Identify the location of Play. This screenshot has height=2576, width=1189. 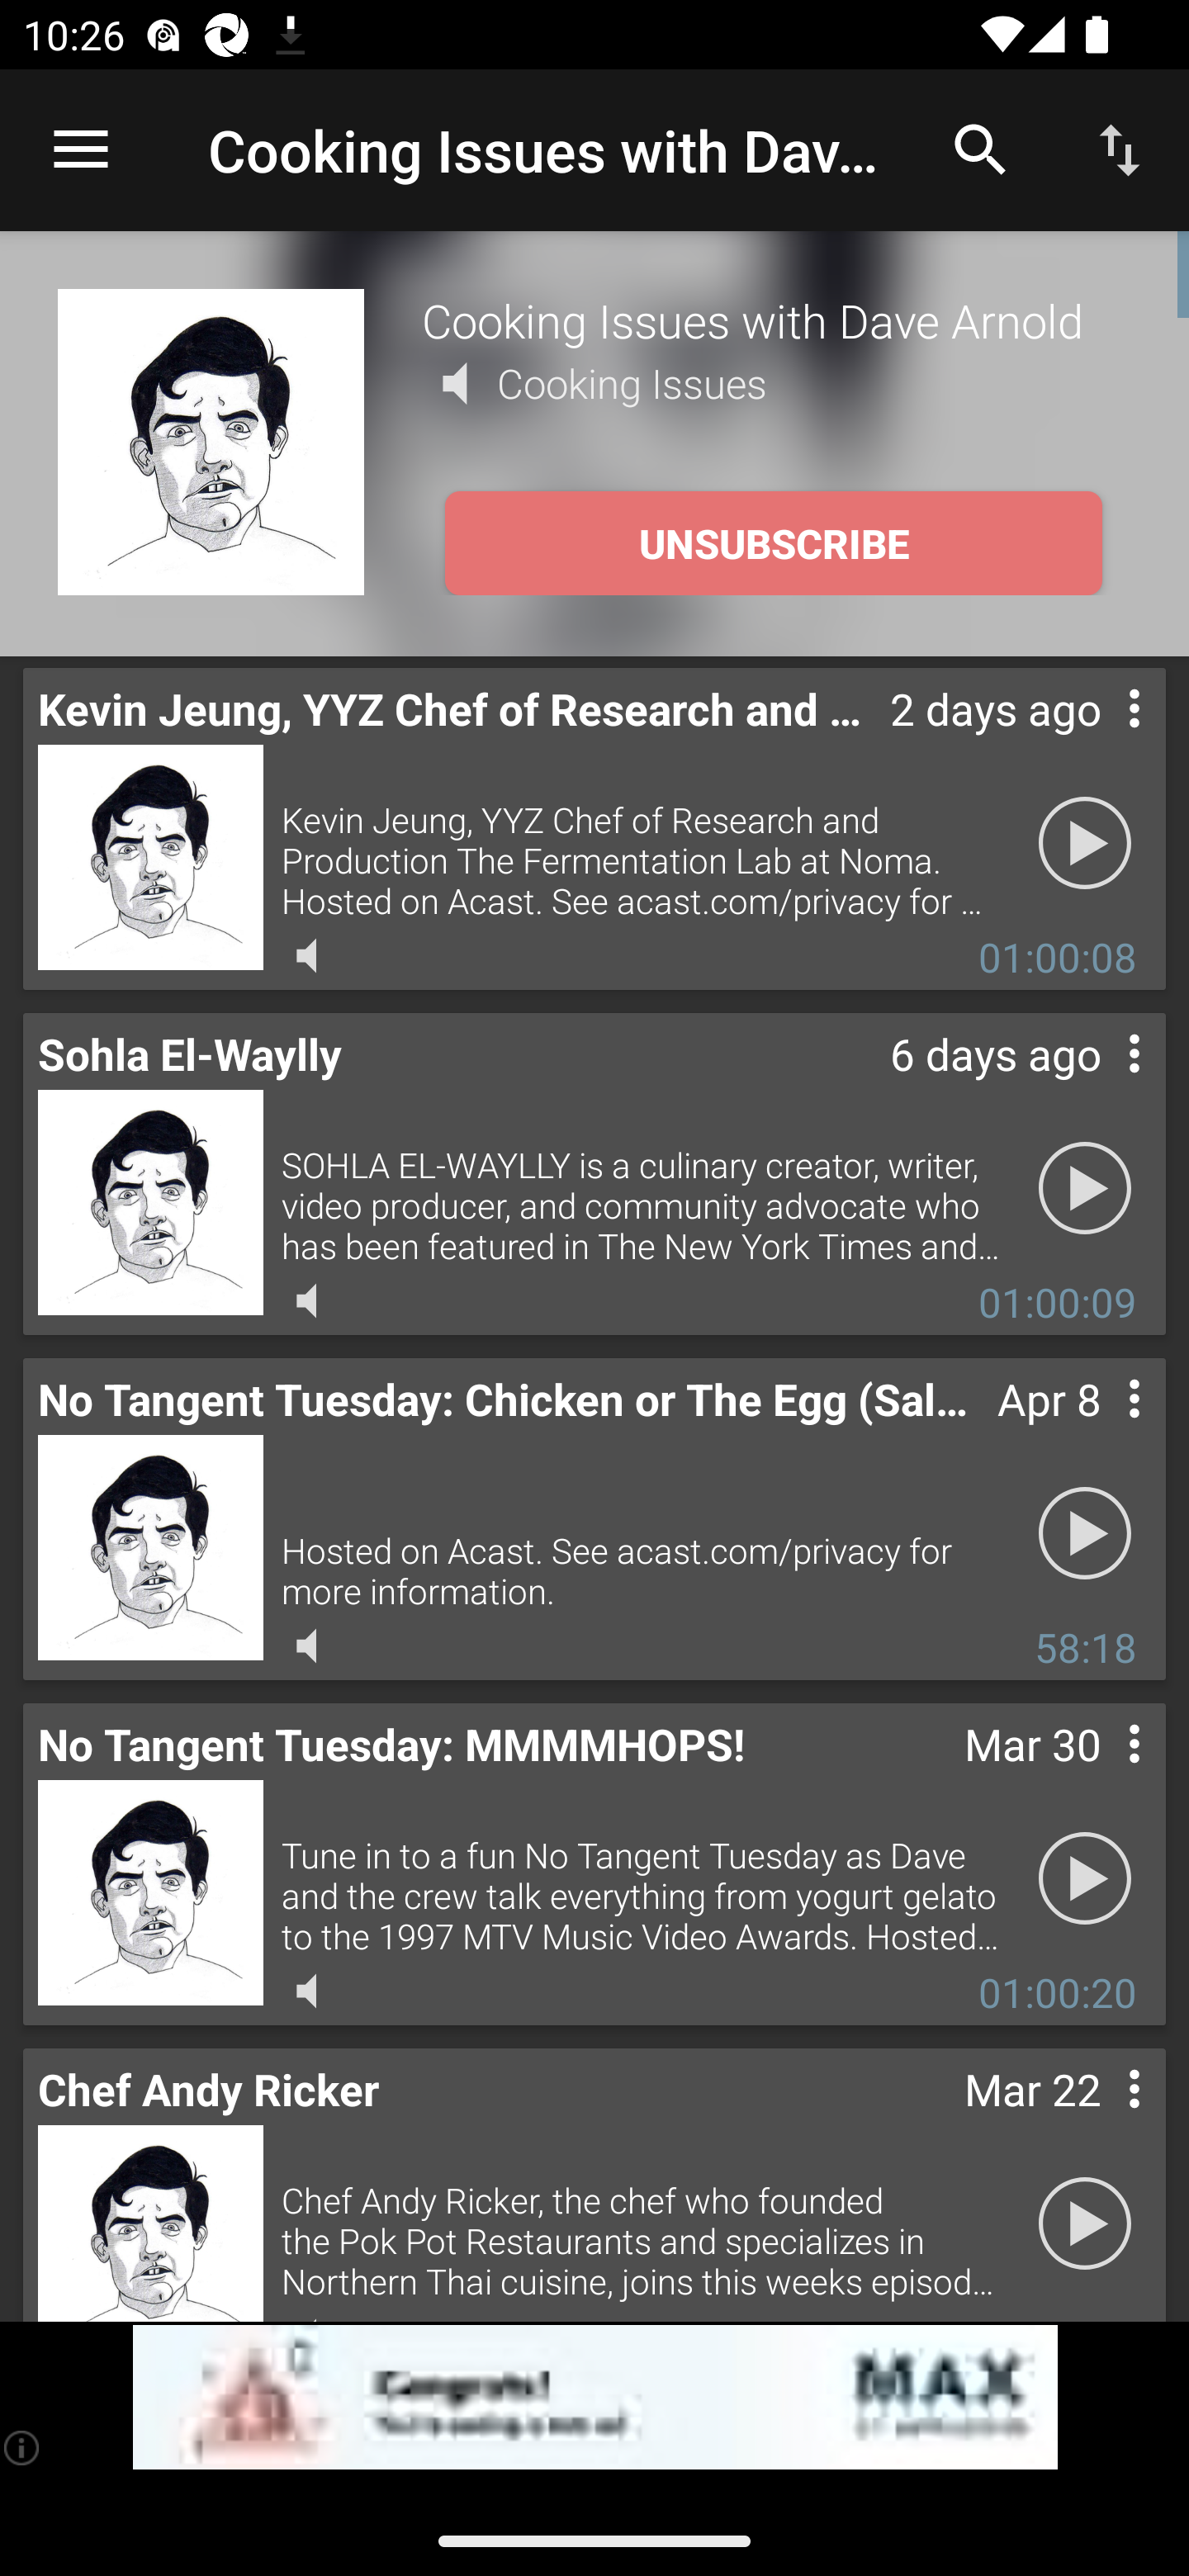
(1085, 1879).